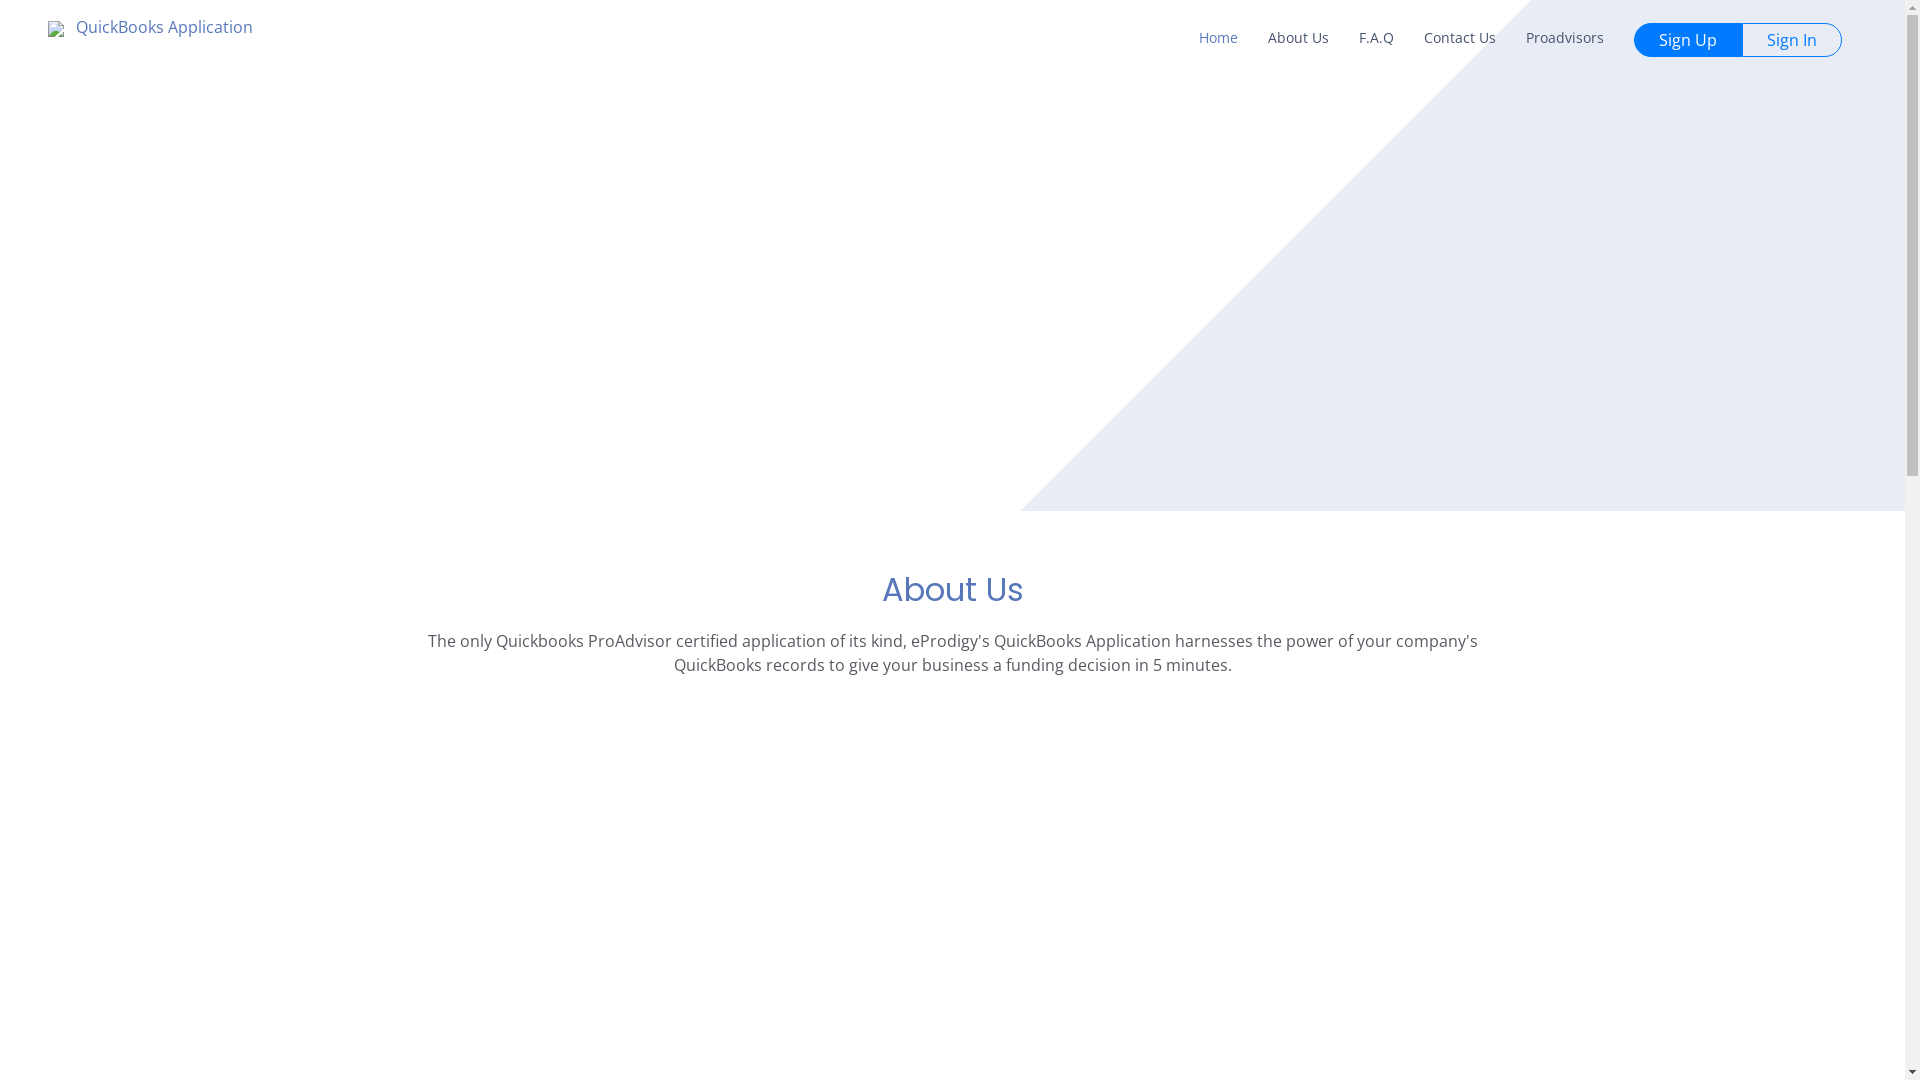 Image resolution: width=1920 pixels, height=1080 pixels. Describe the element at coordinates (1298, 40) in the screenshot. I see `About Us` at that location.